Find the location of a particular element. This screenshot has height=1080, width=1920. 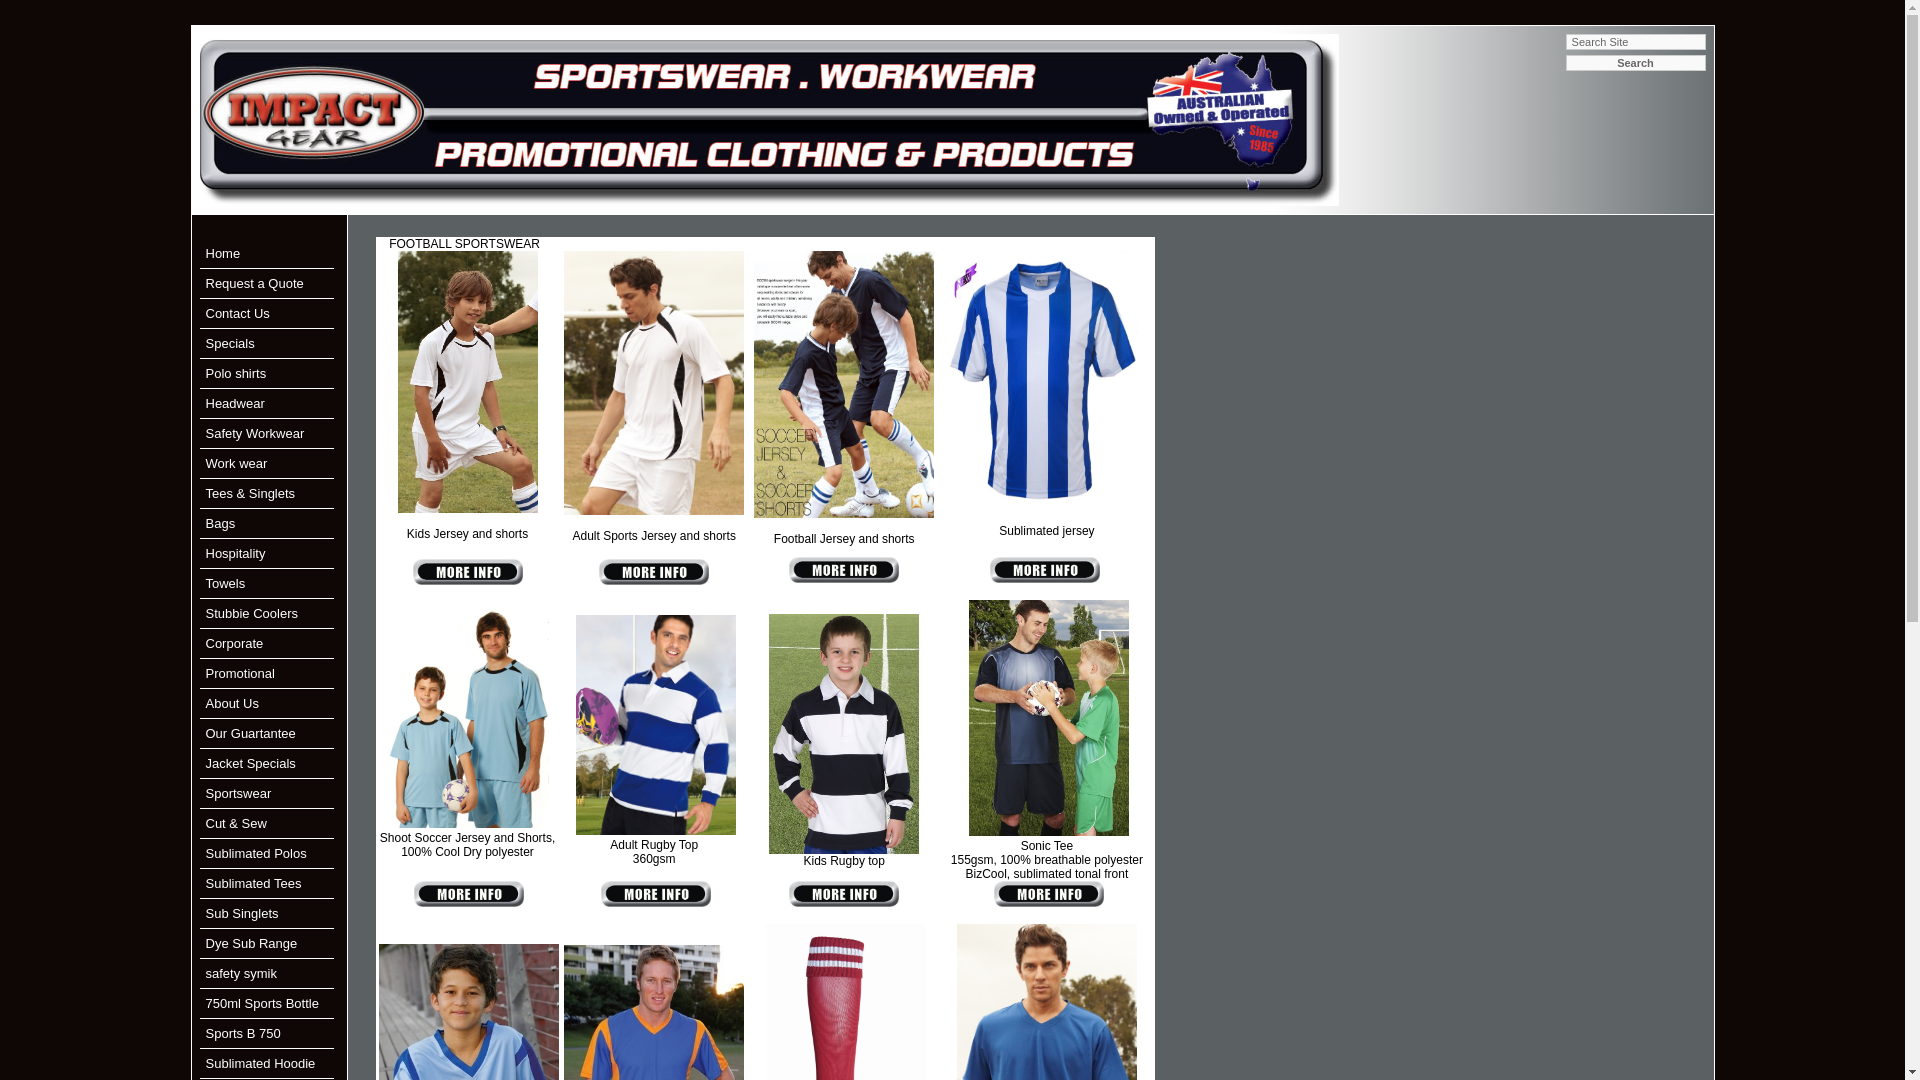

Promotional is located at coordinates (240, 674).